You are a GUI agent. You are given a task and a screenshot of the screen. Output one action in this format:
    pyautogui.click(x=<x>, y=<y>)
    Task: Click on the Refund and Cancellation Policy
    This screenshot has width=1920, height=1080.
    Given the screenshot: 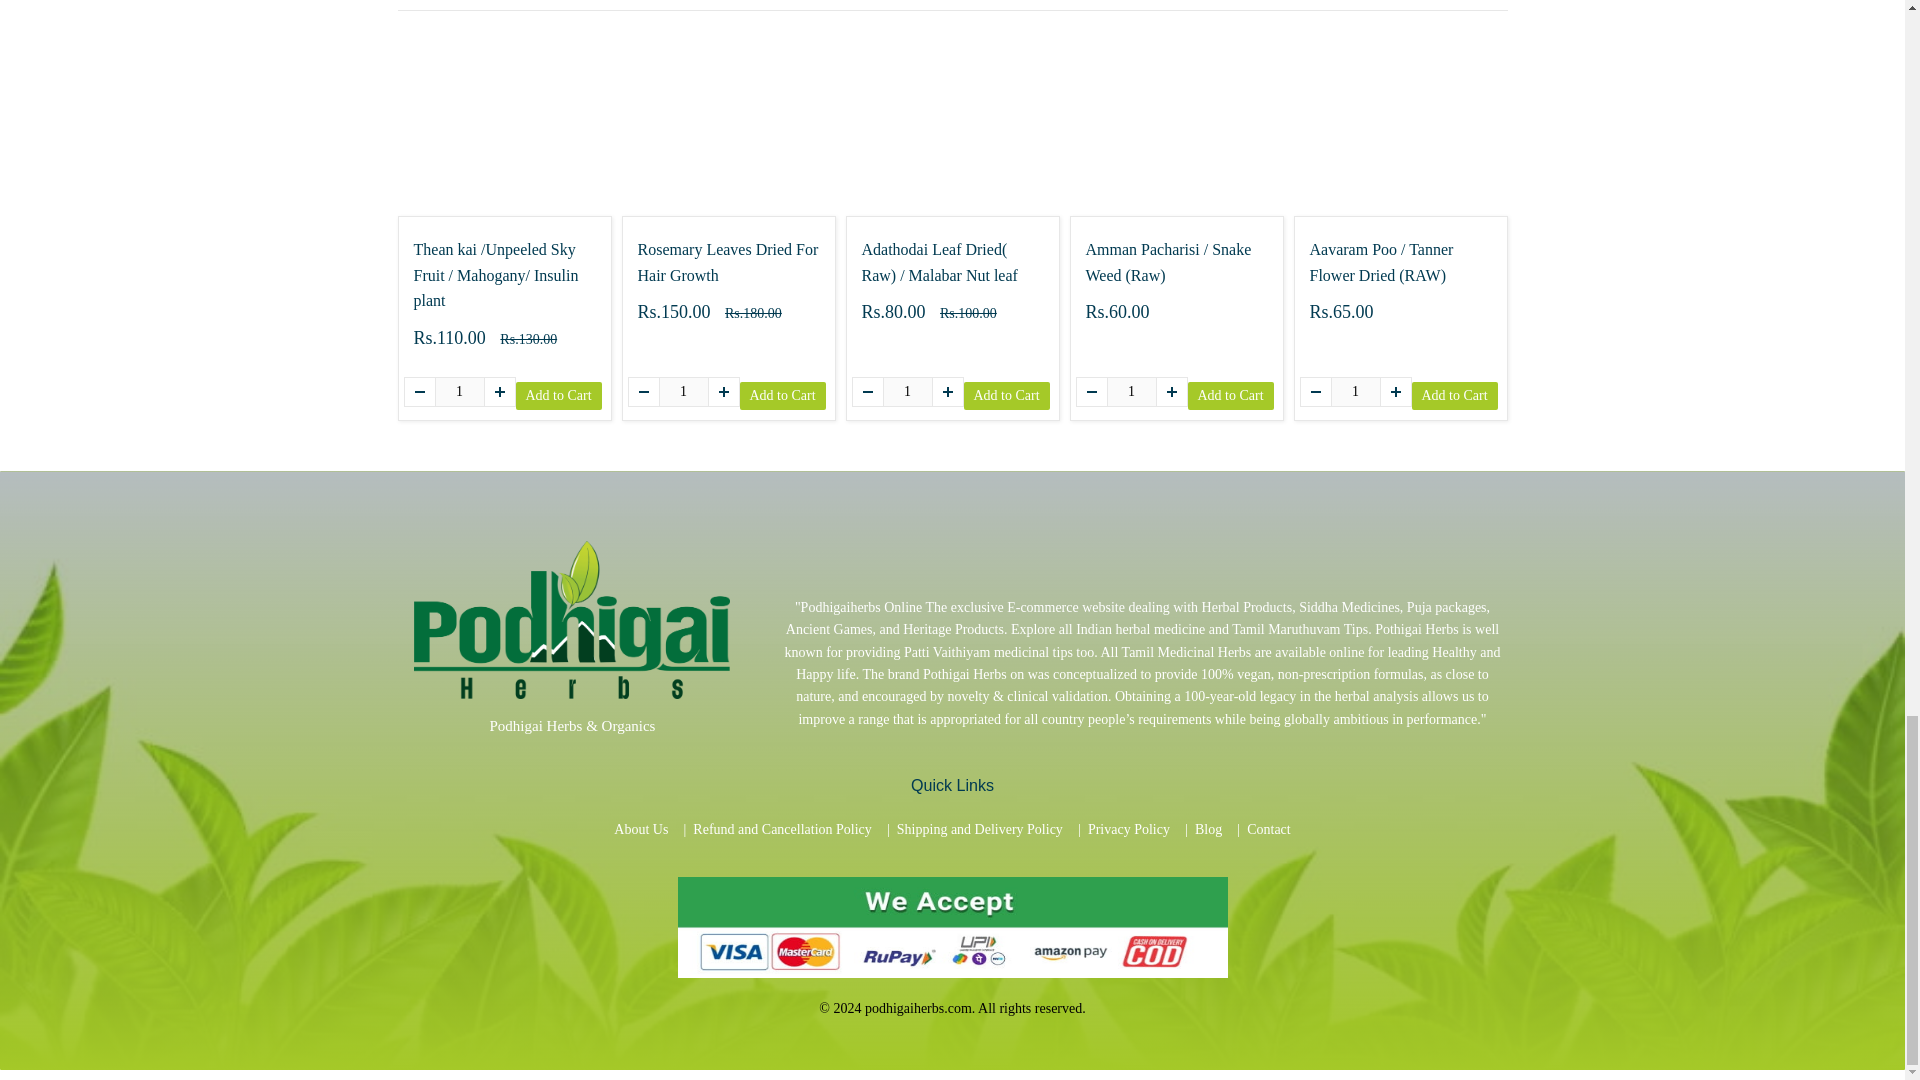 What is the action you would take?
    pyautogui.click(x=782, y=830)
    